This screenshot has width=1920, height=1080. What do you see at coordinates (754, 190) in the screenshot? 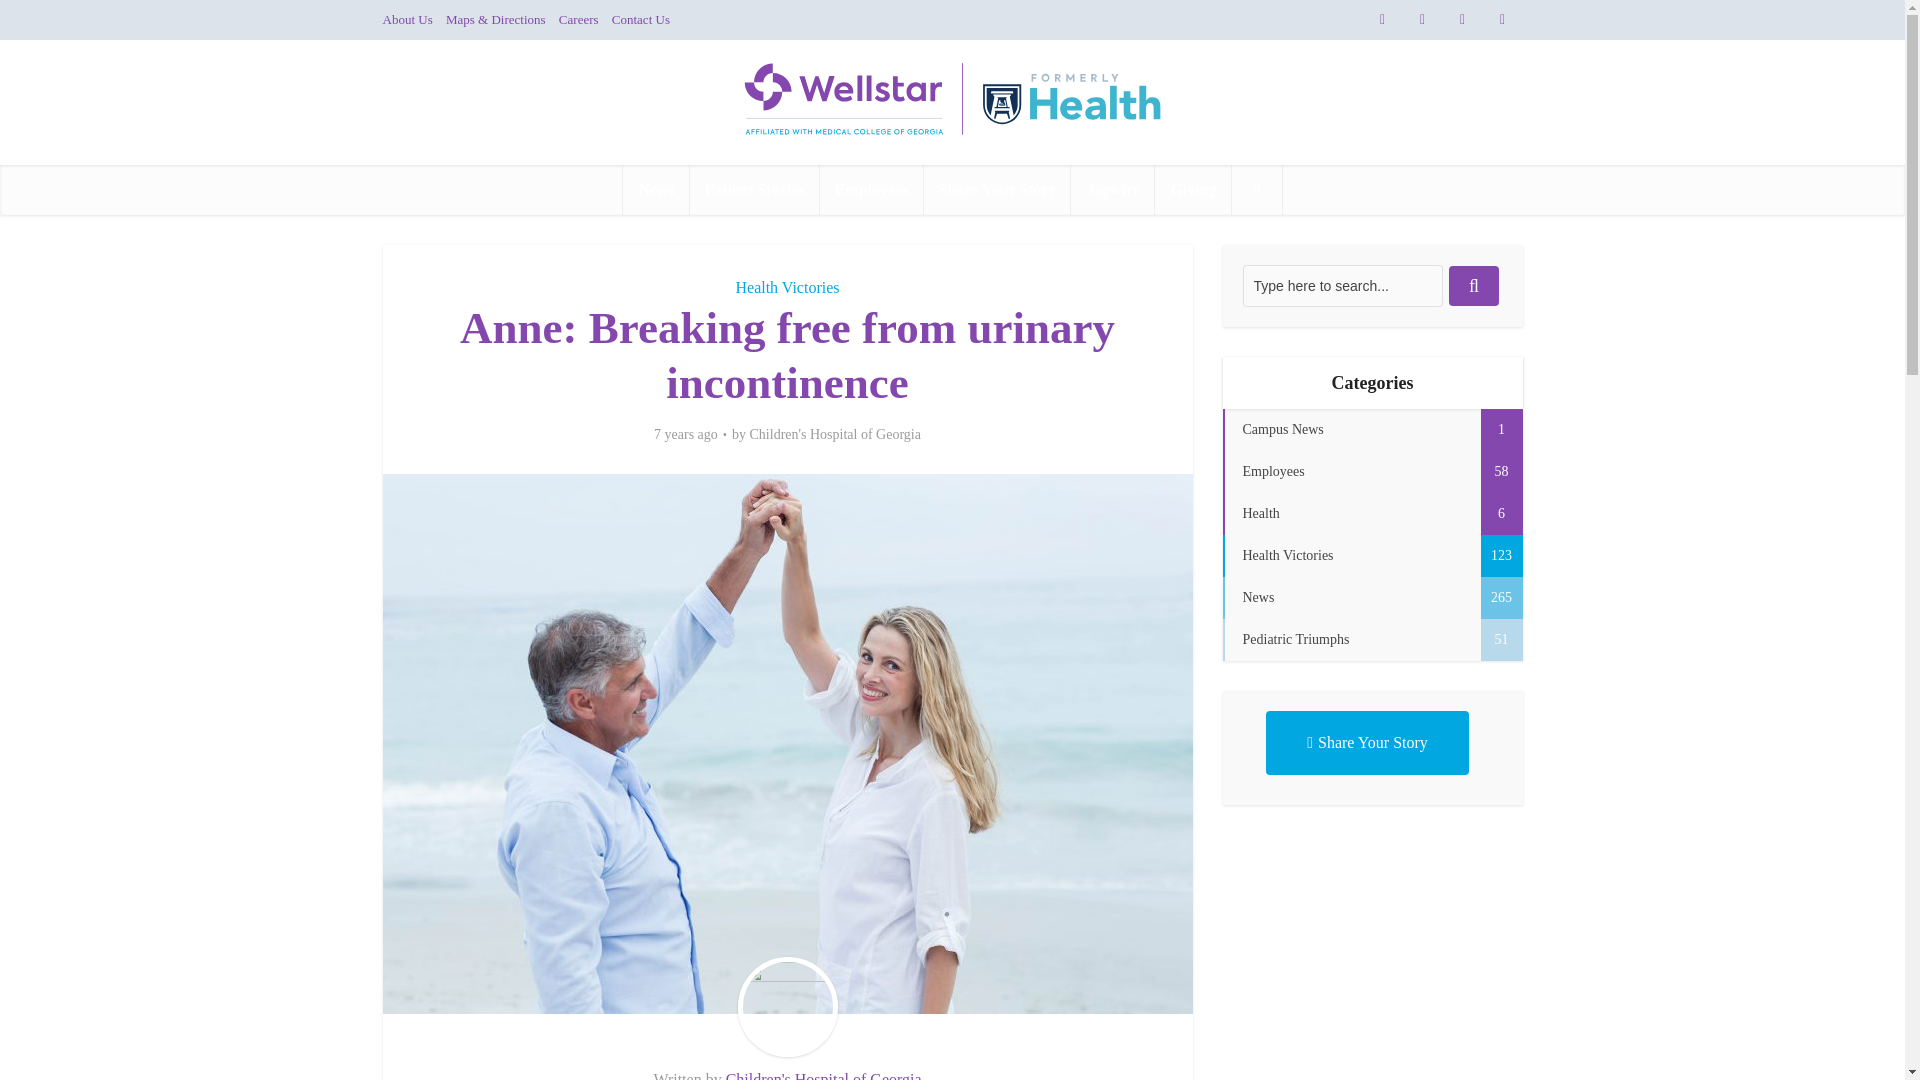
I see `Patient Stories` at bounding box center [754, 190].